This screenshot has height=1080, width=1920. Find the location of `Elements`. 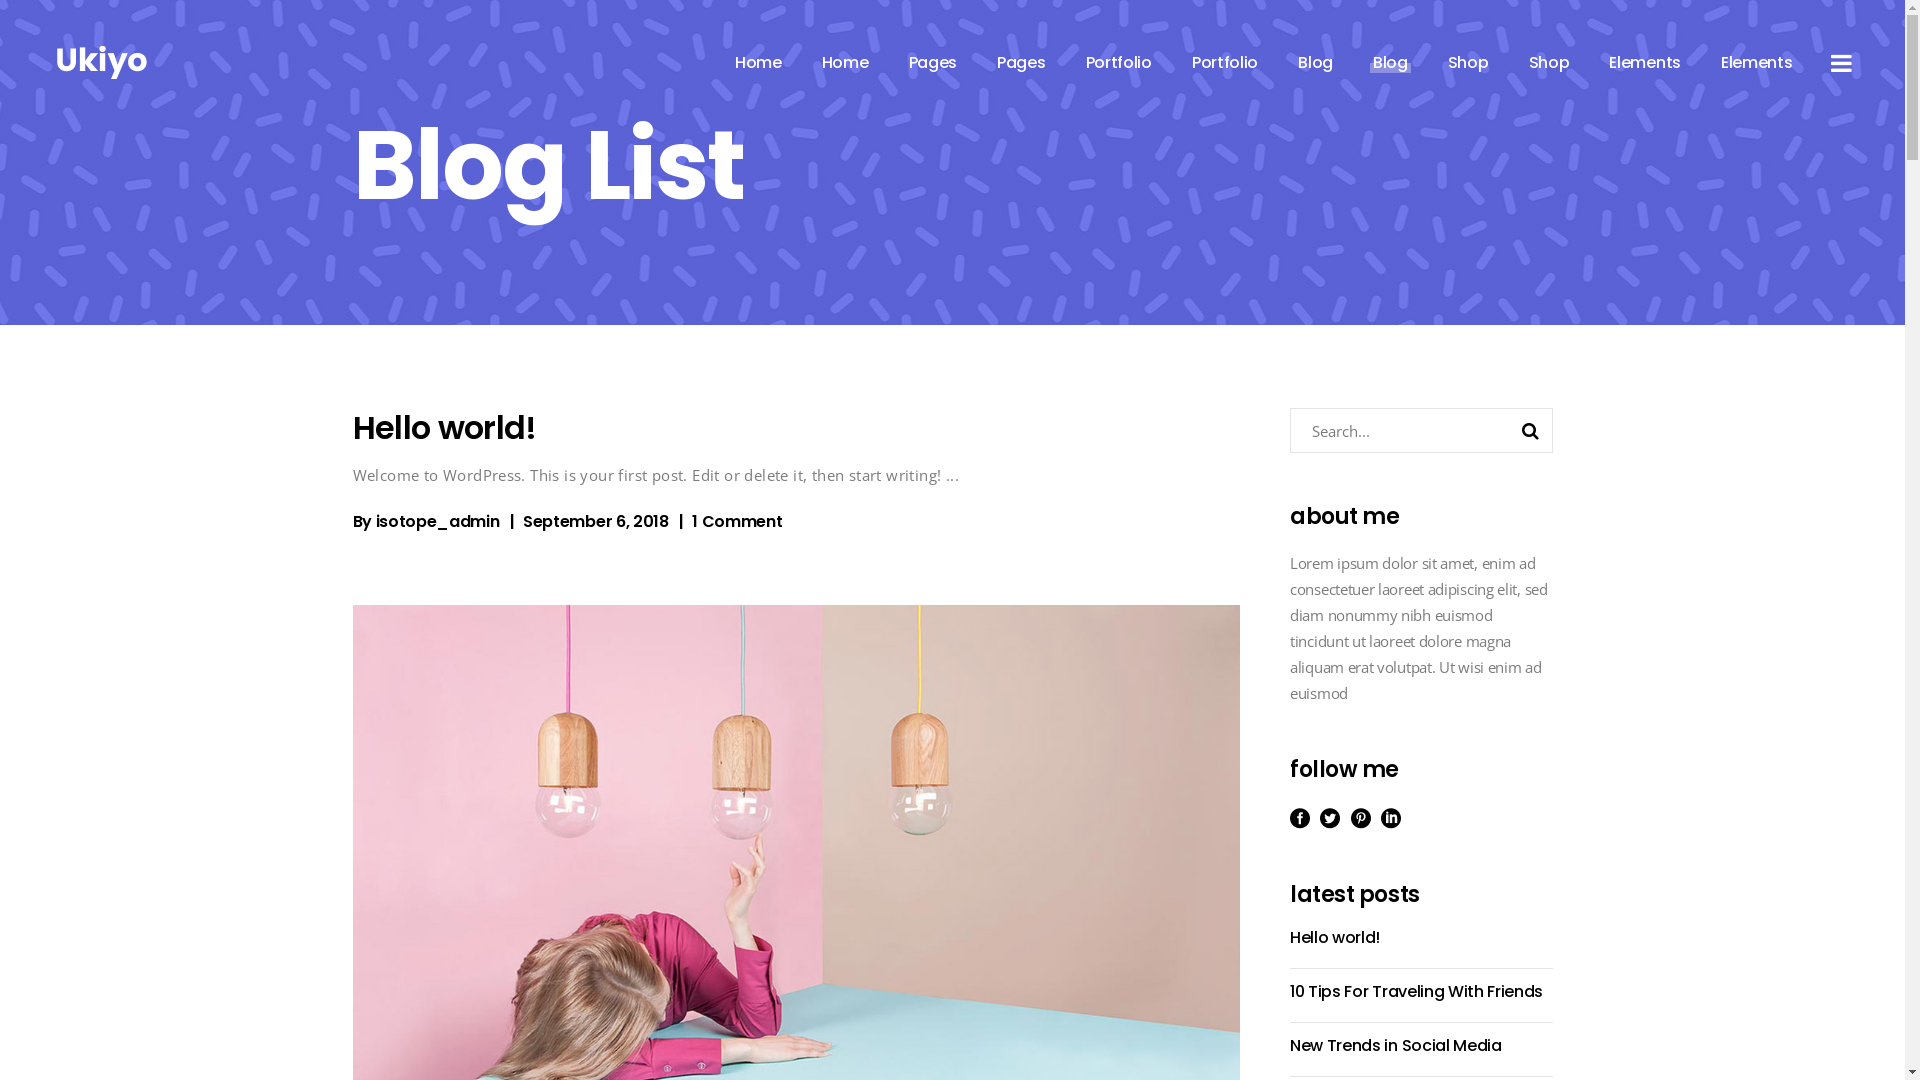

Elements is located at coordinates (1757, 62).